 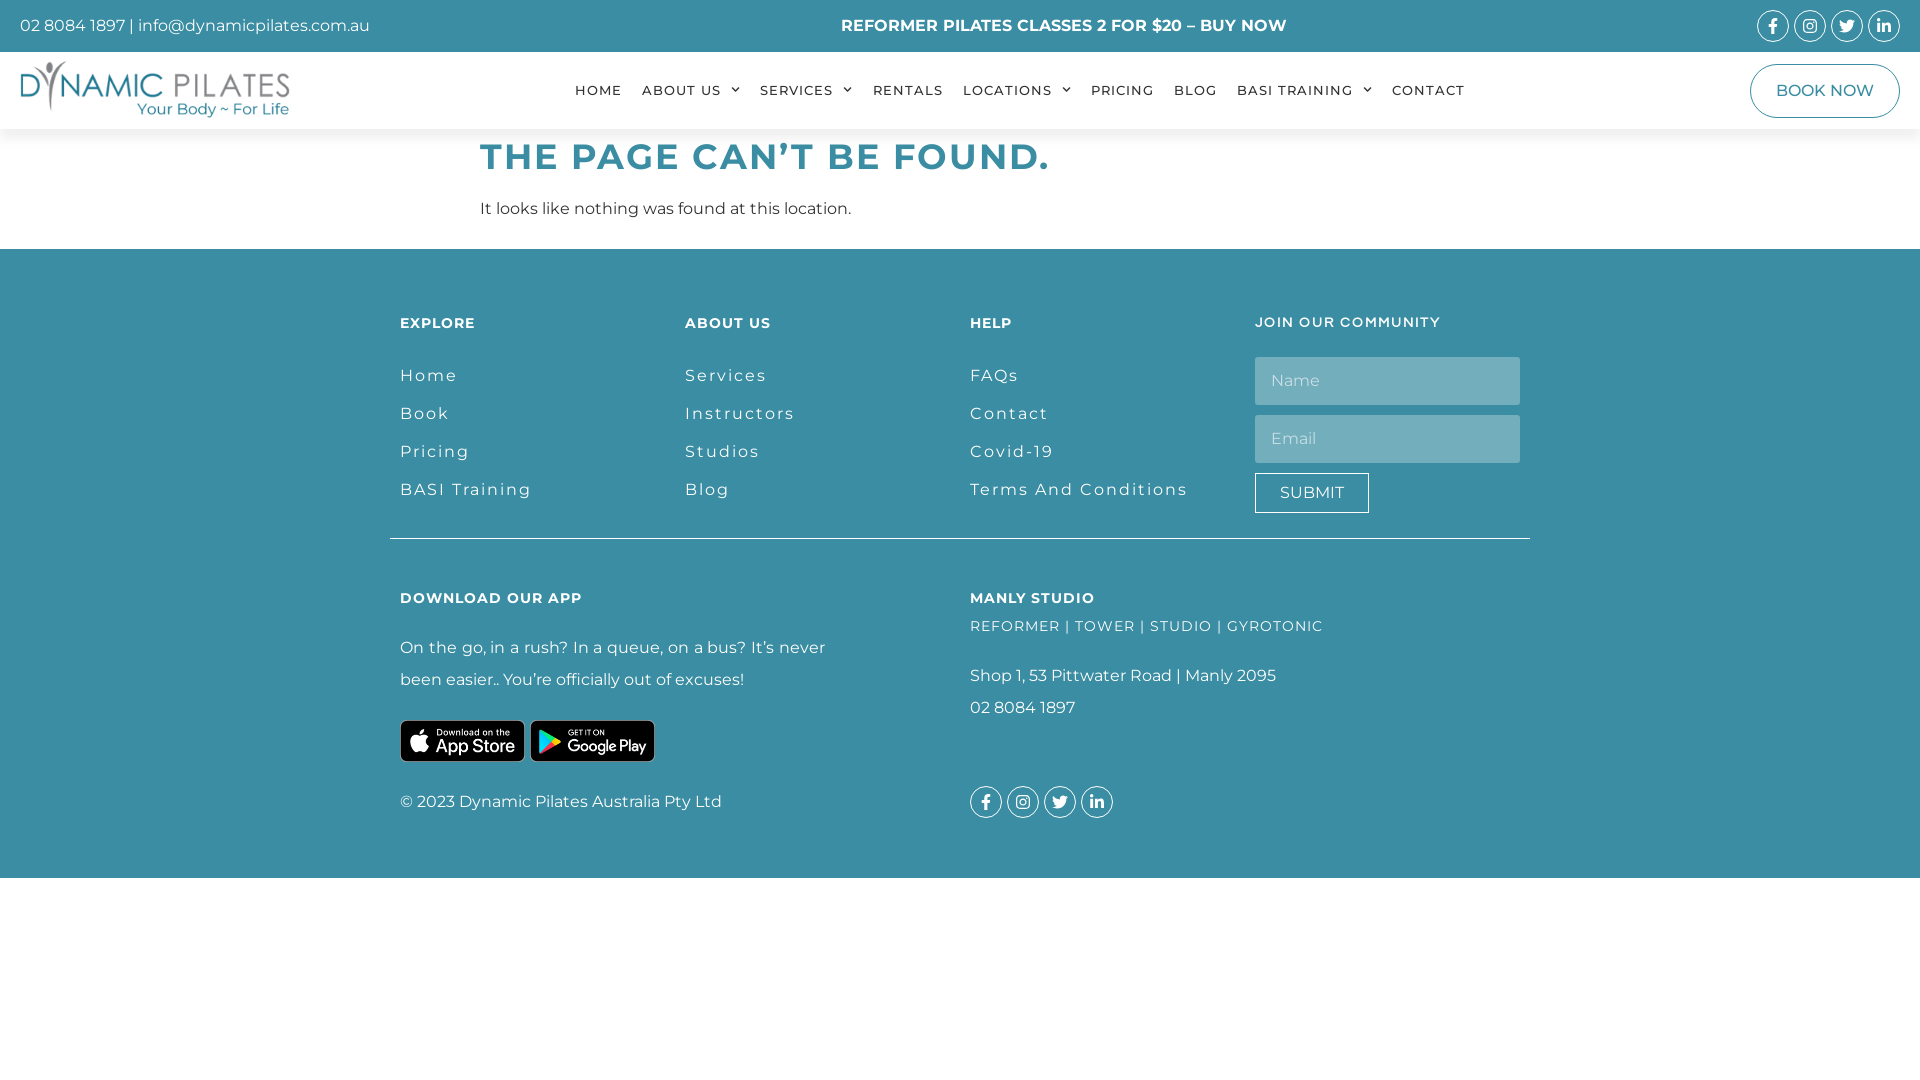 I want to click on SERVICES, so click(x=806, y=90).